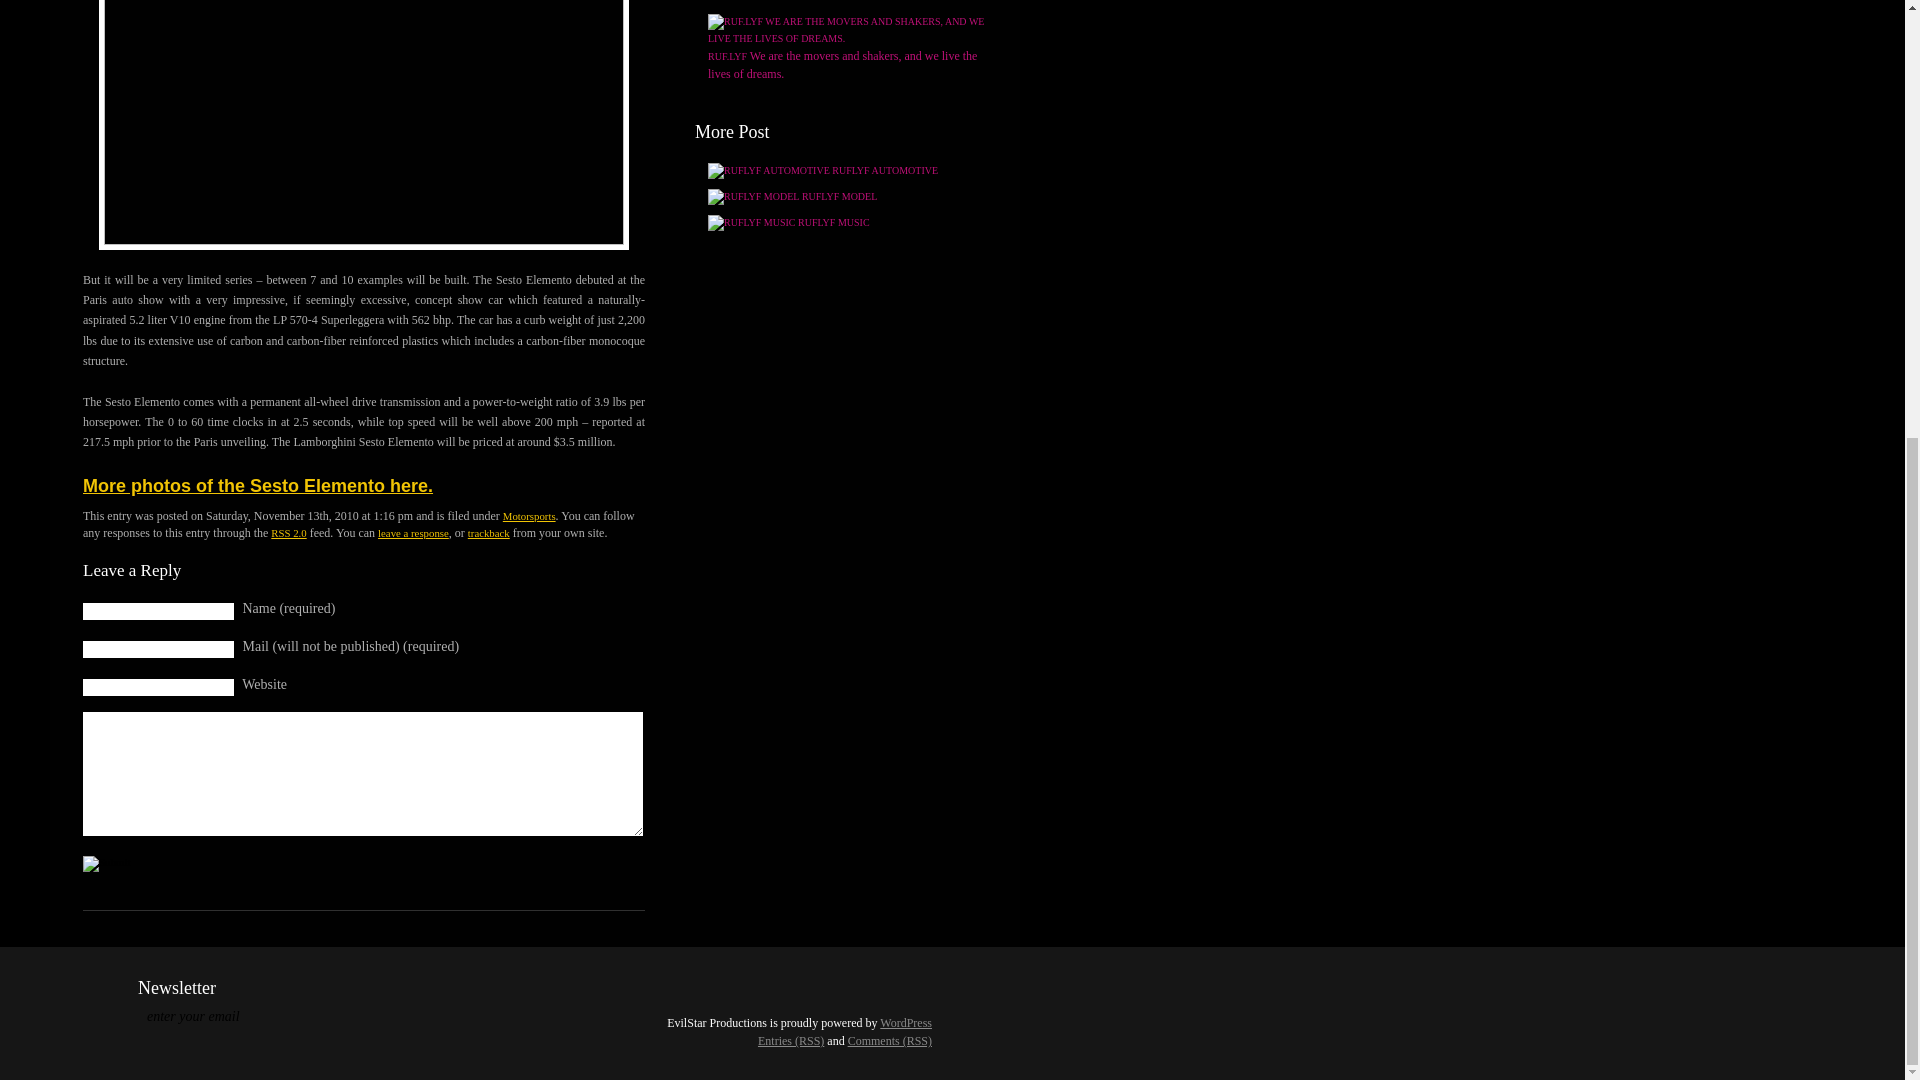  What do you see at coordinates (414, 532) in the screenshot?
I see `leave a response` at bounding box center [414, 532].